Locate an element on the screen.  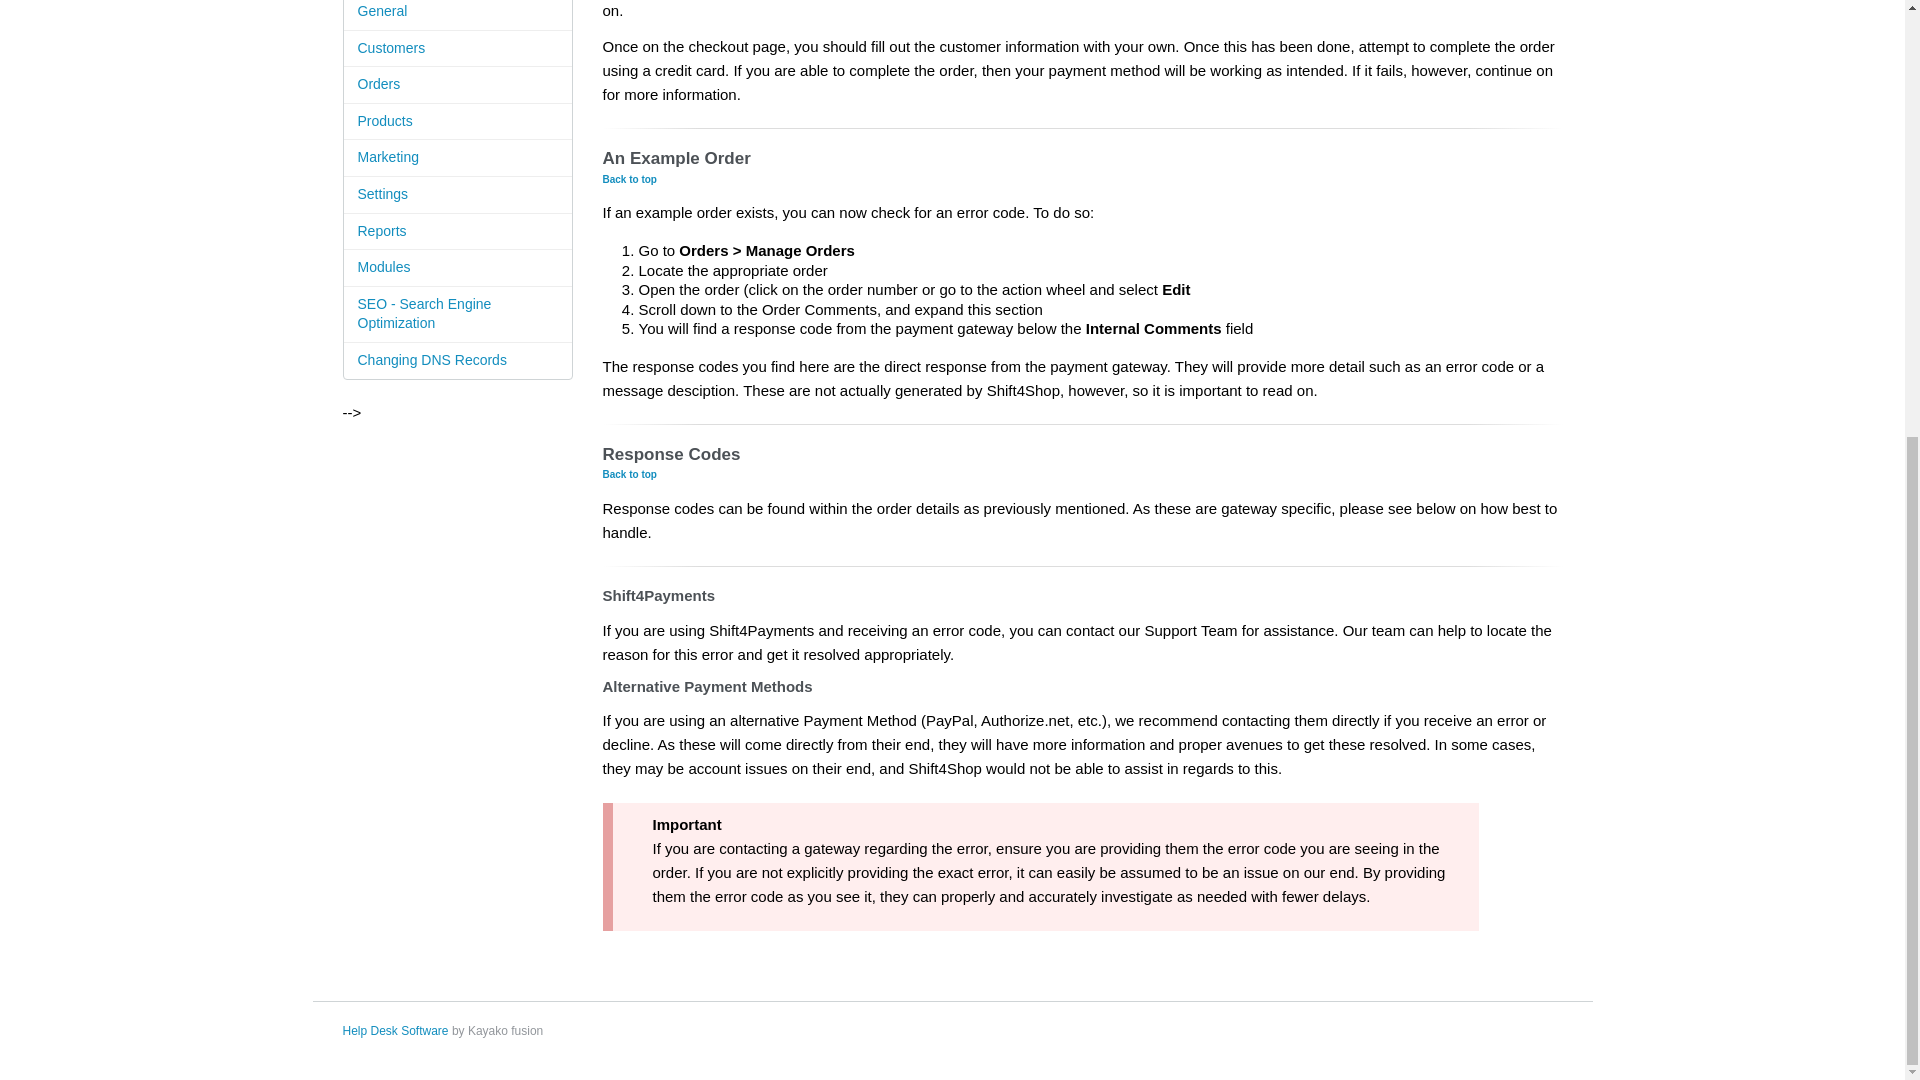
Customers is located at coordinates (458, 50).